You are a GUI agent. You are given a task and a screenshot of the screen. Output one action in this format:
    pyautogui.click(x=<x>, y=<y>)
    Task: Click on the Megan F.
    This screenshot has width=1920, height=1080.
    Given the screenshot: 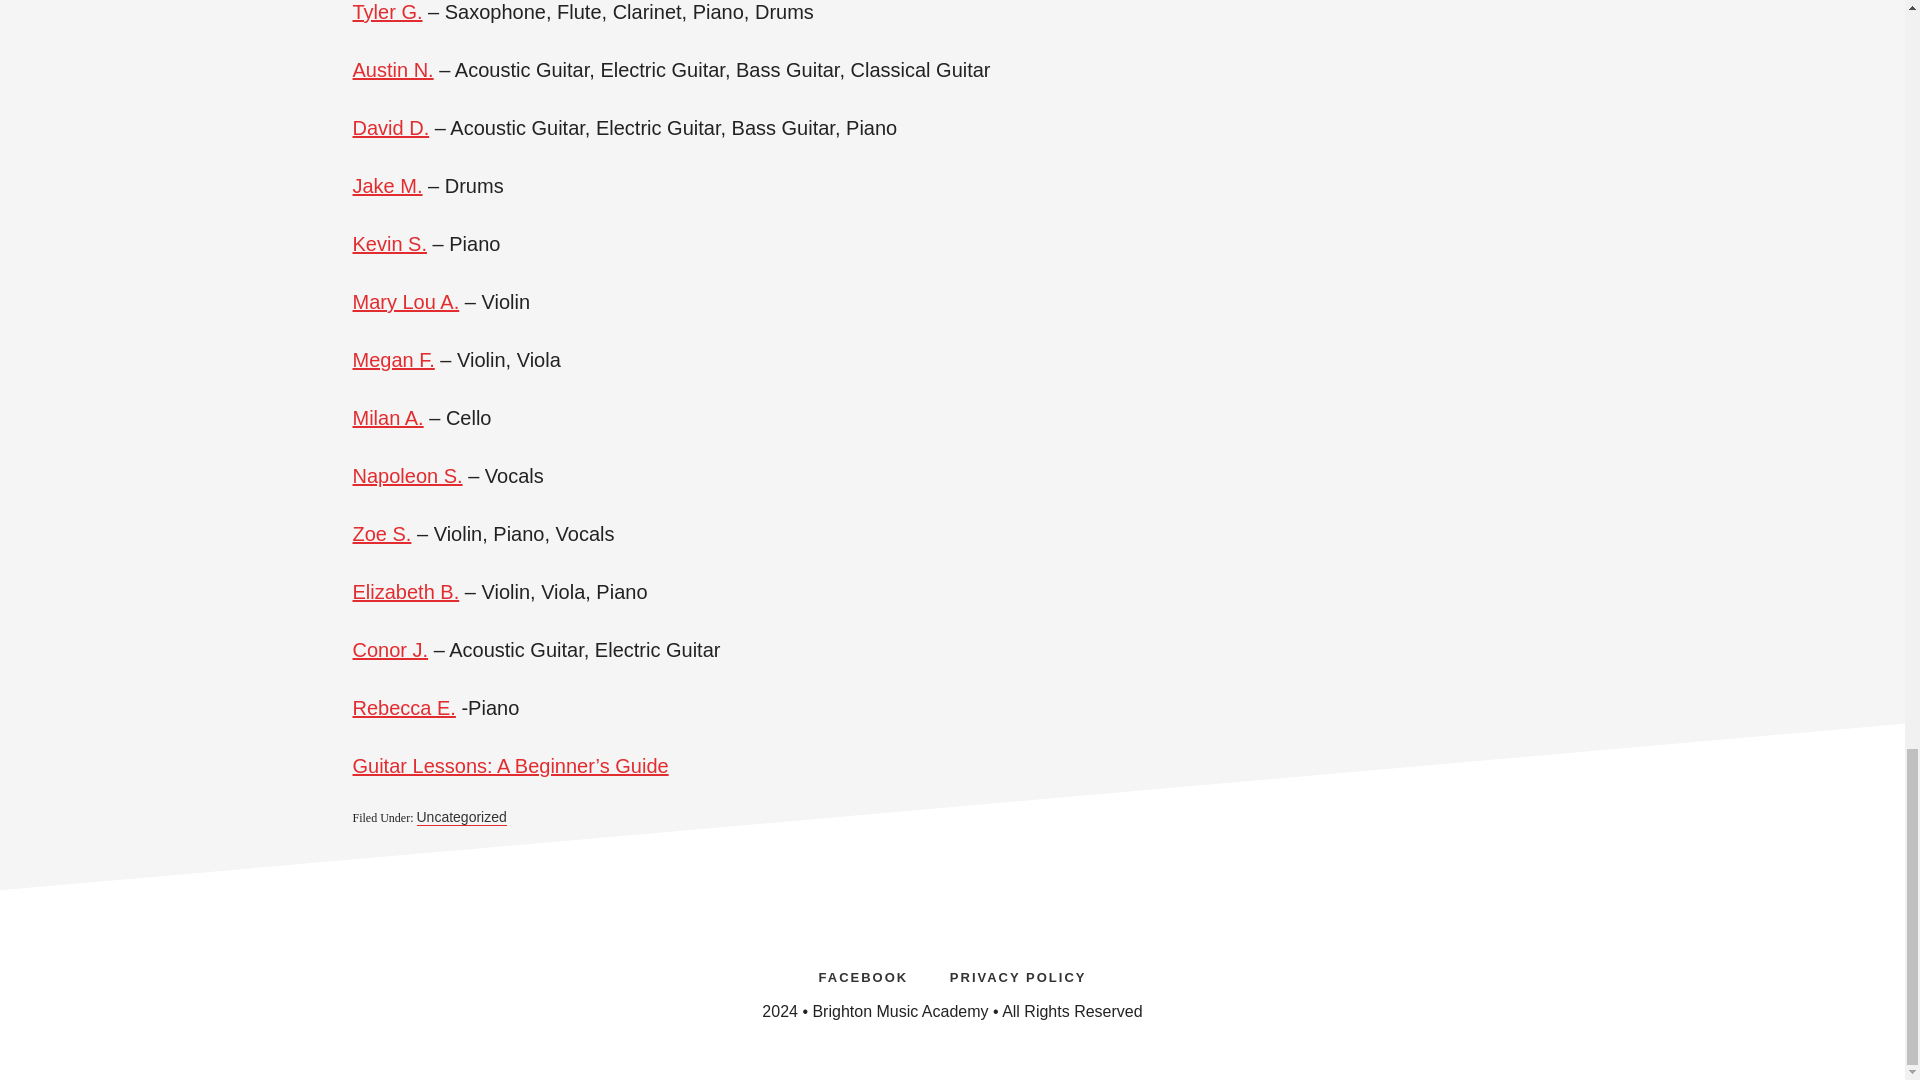 What is the action you would take?
    pyautogui.click(x=392, y=360)
    